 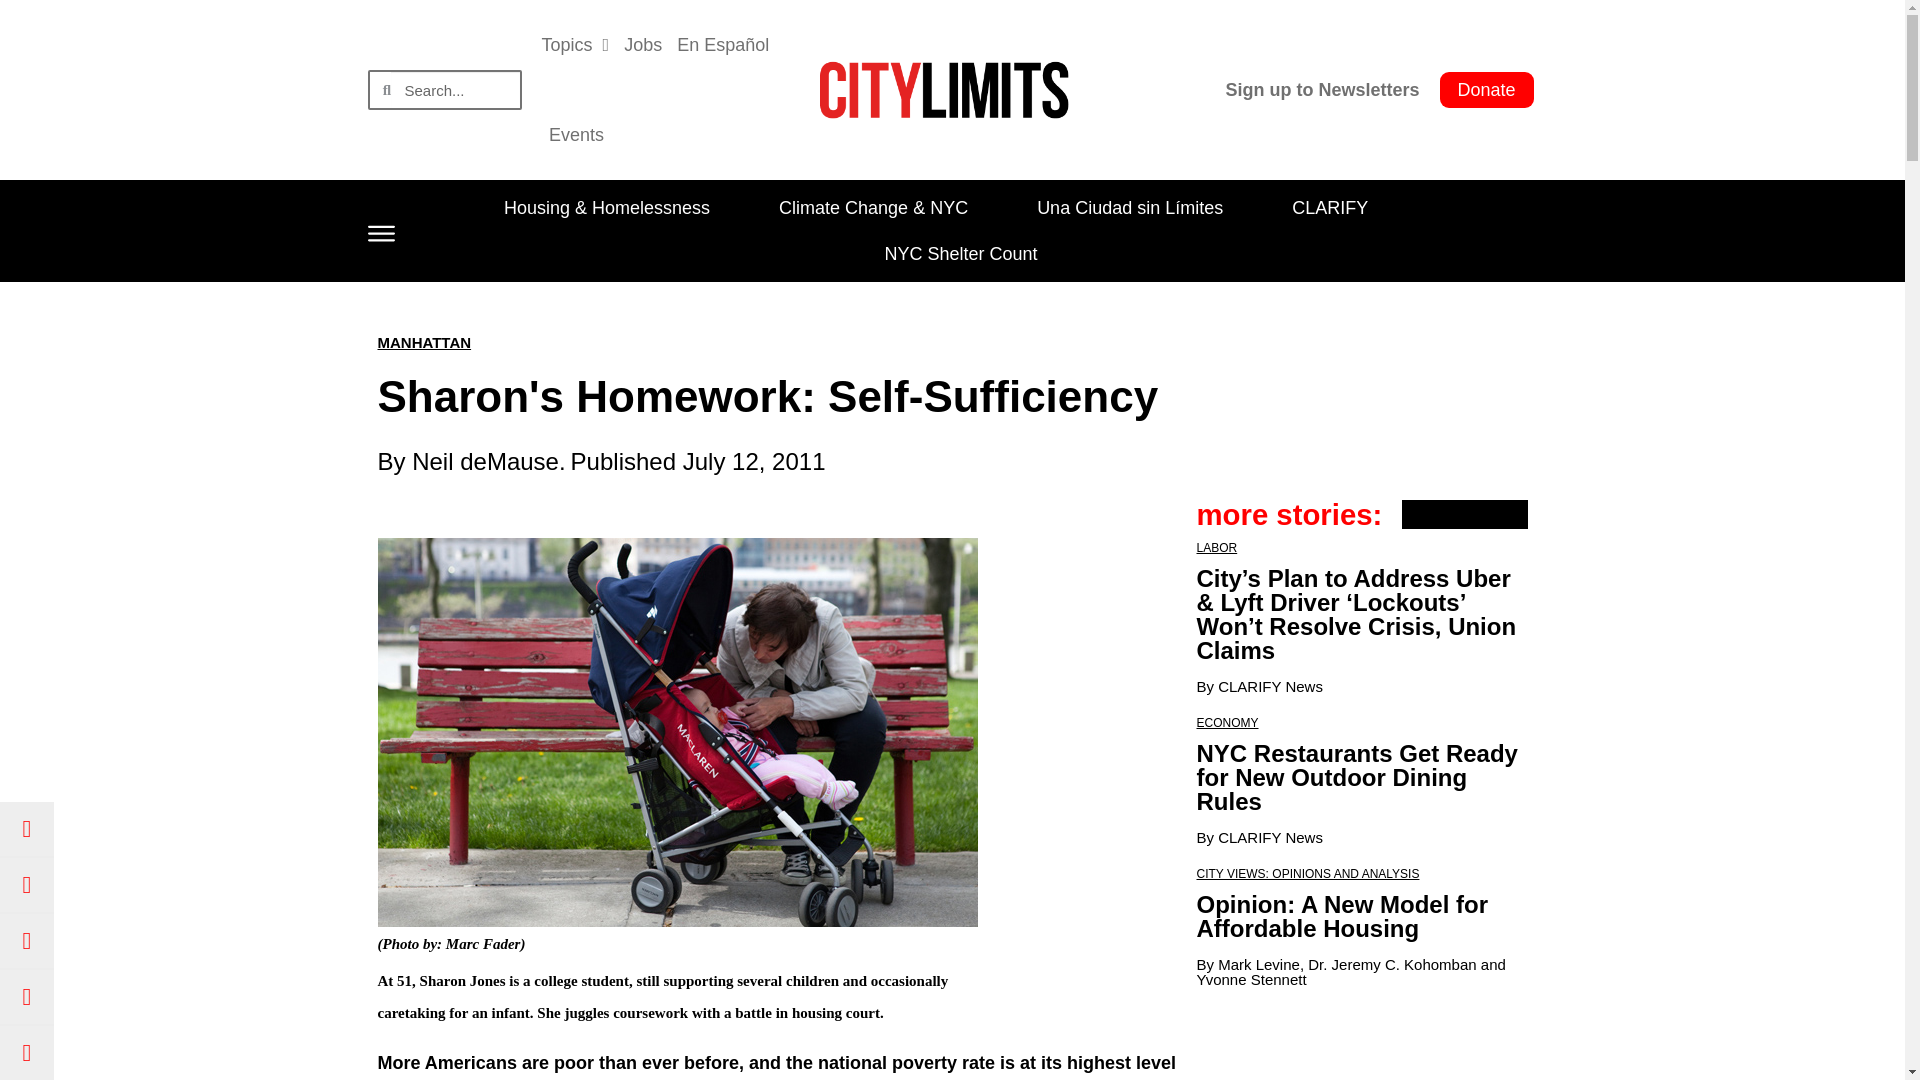 What do you see at coordinates (1216, 548) in the screenshot?
I see `Read Articles in the Labor category` at bounding box center [1216, 548].